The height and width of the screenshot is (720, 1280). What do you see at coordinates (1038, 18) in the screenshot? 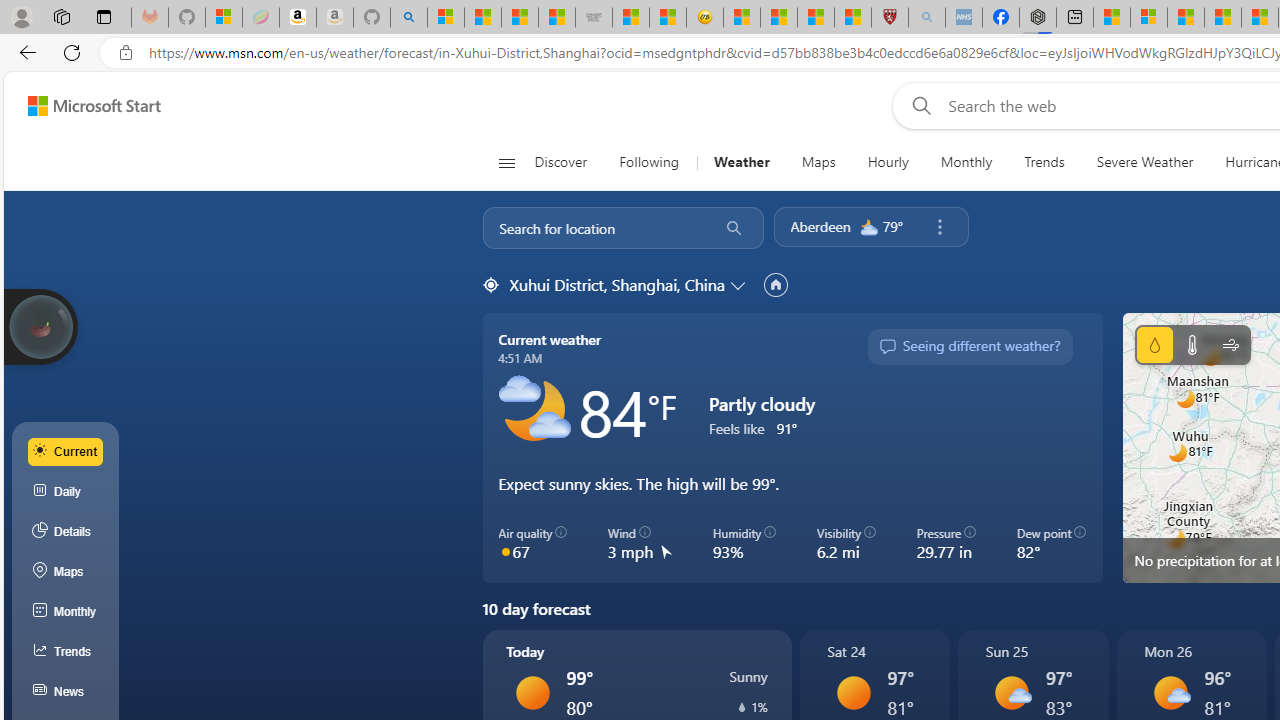
I see `Nordace - Nordace Siena Is Not An Ordinary Backpack` at bounding box center [1038, 18].